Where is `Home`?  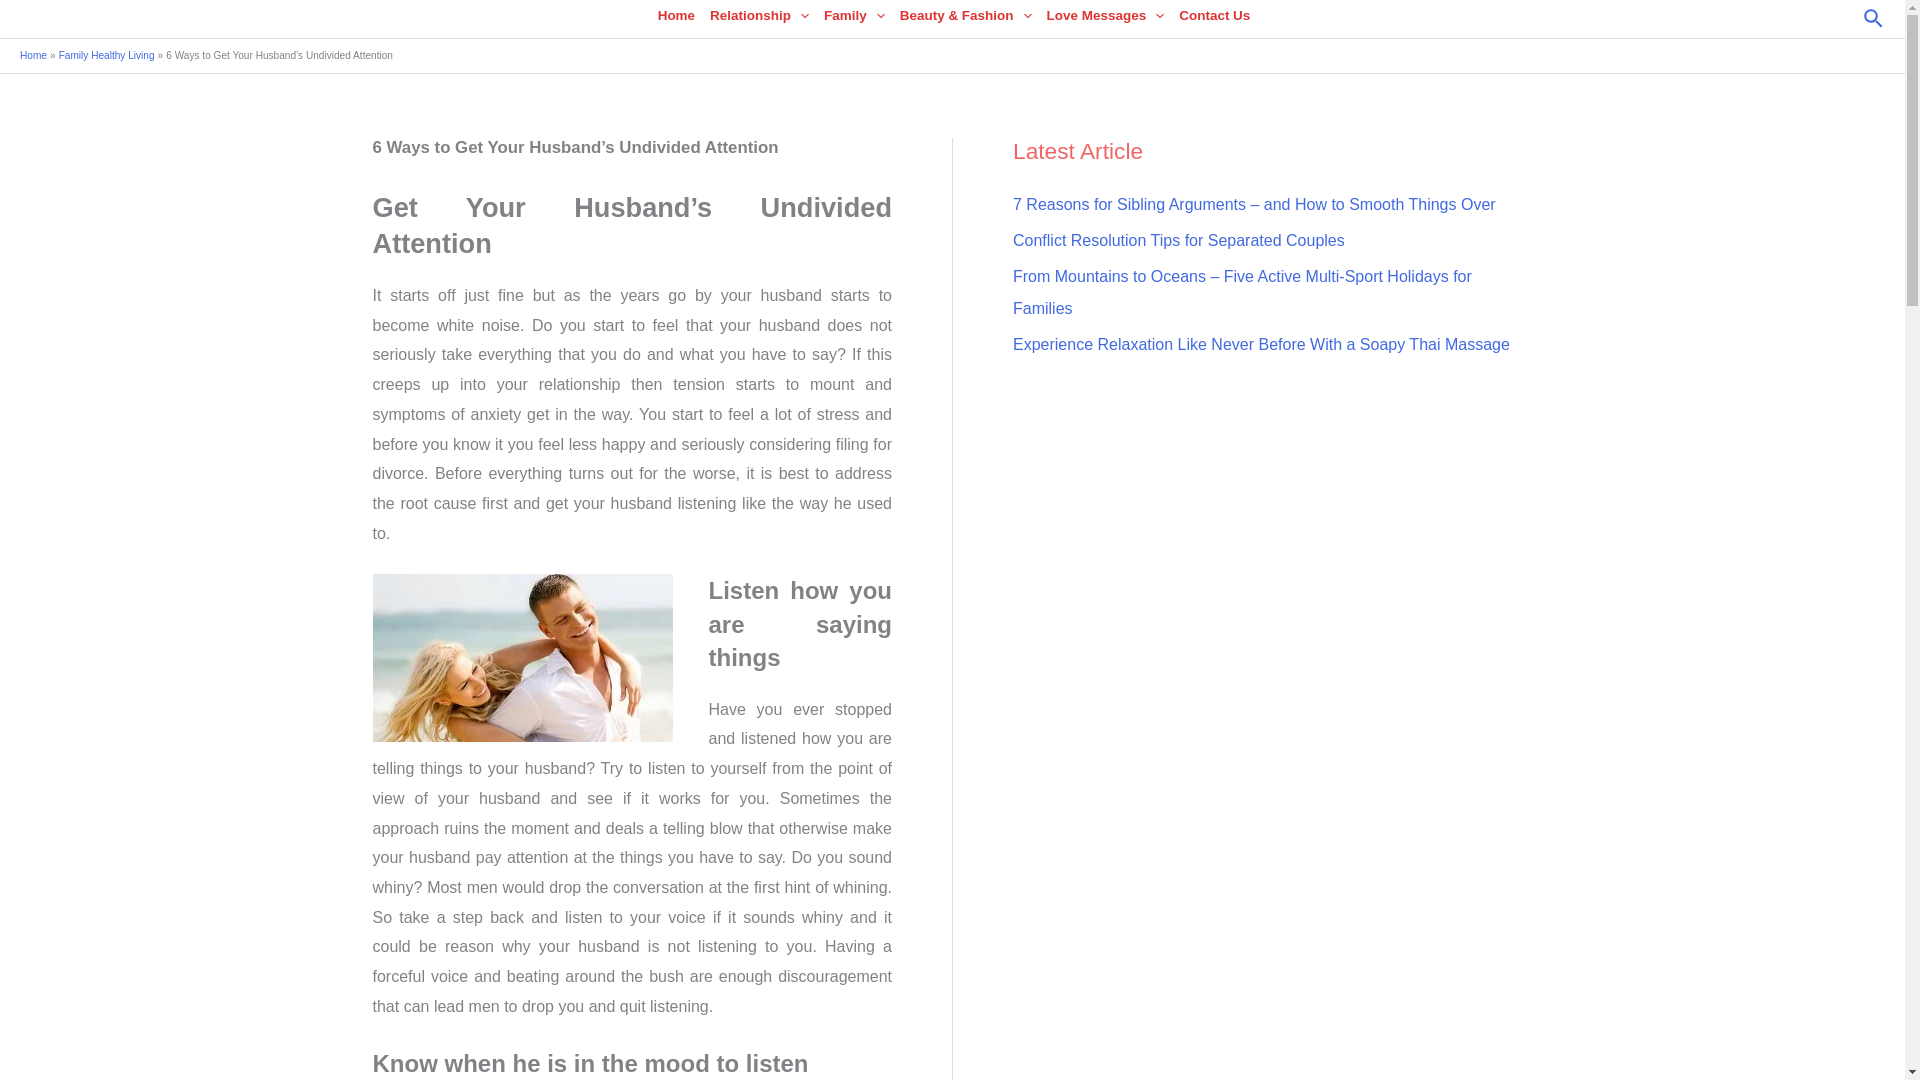
Home is located at coordinates (674, 20).